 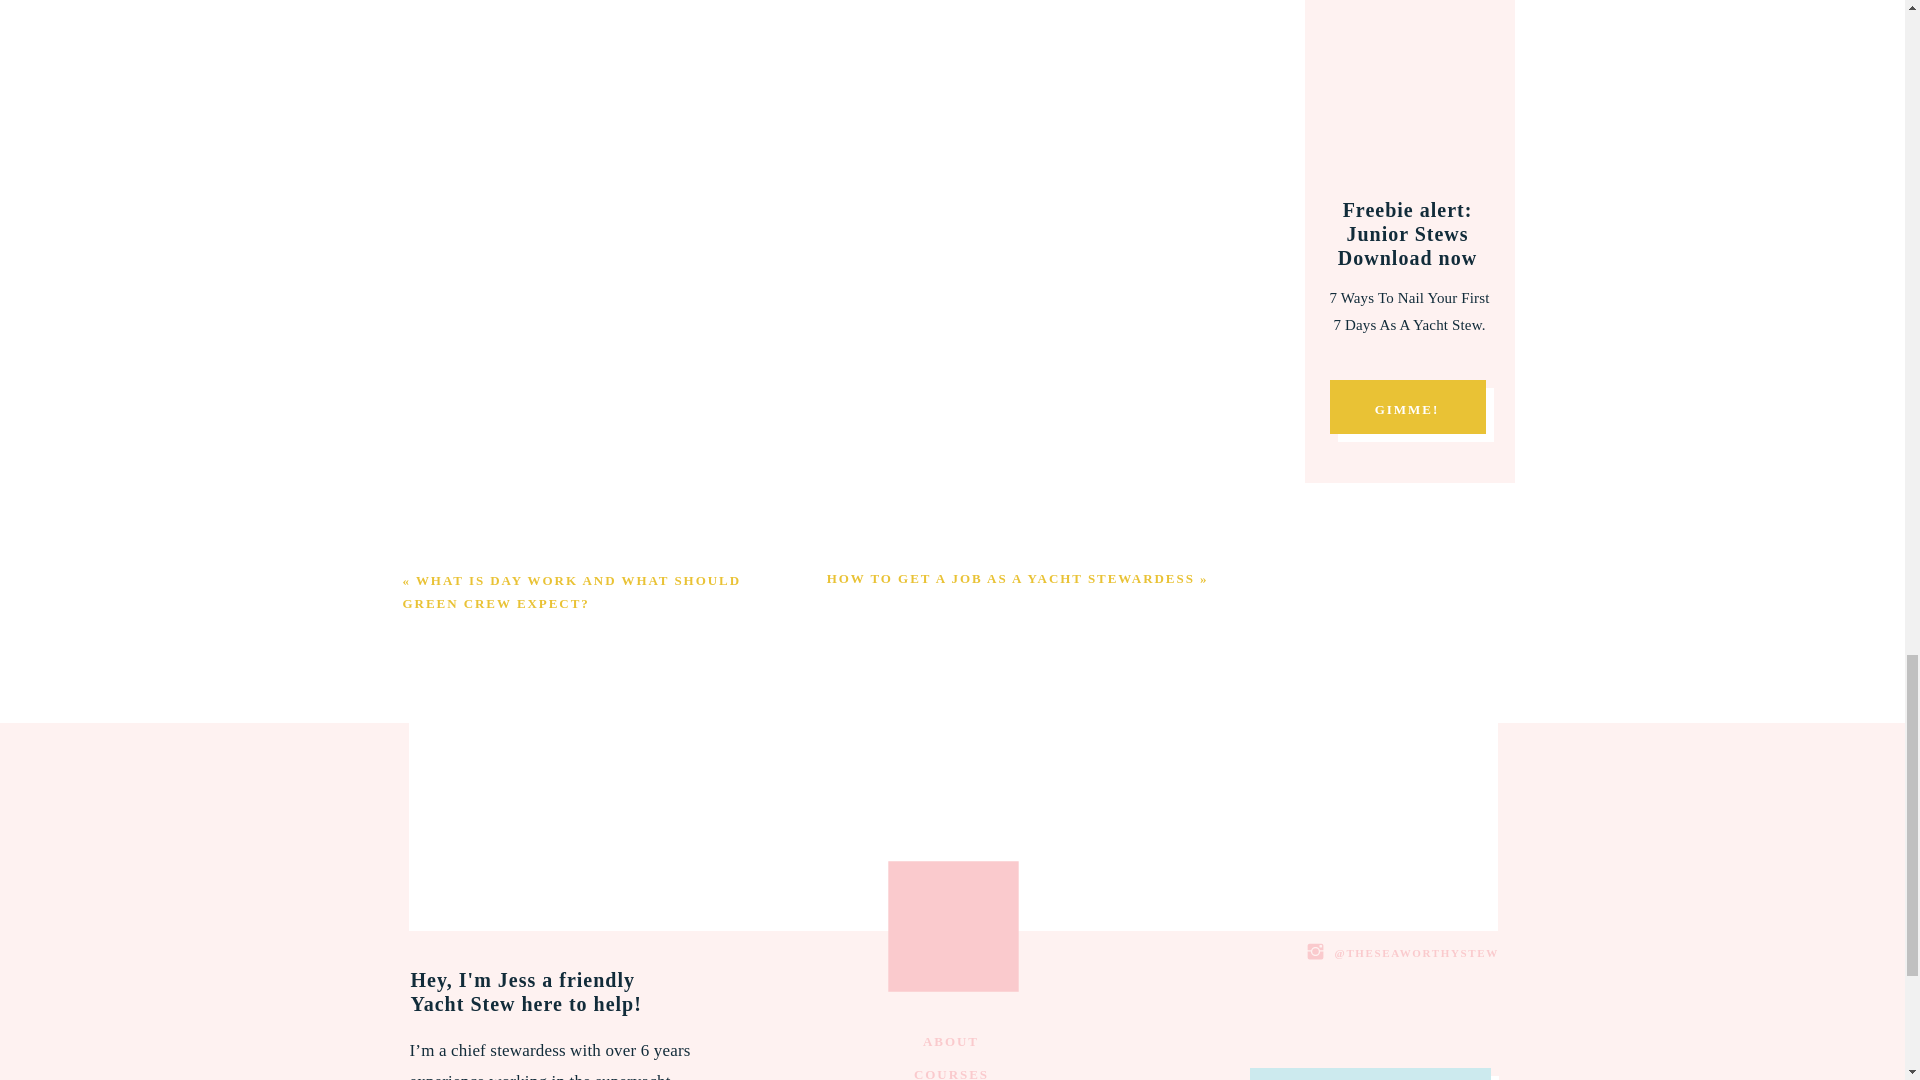 What do you see at coordinates (1010, 578) in the screenshot?
I see `HOW TO GET A JOB AS A YACHT STEWARDESS` at bounding box center [1010, 578].